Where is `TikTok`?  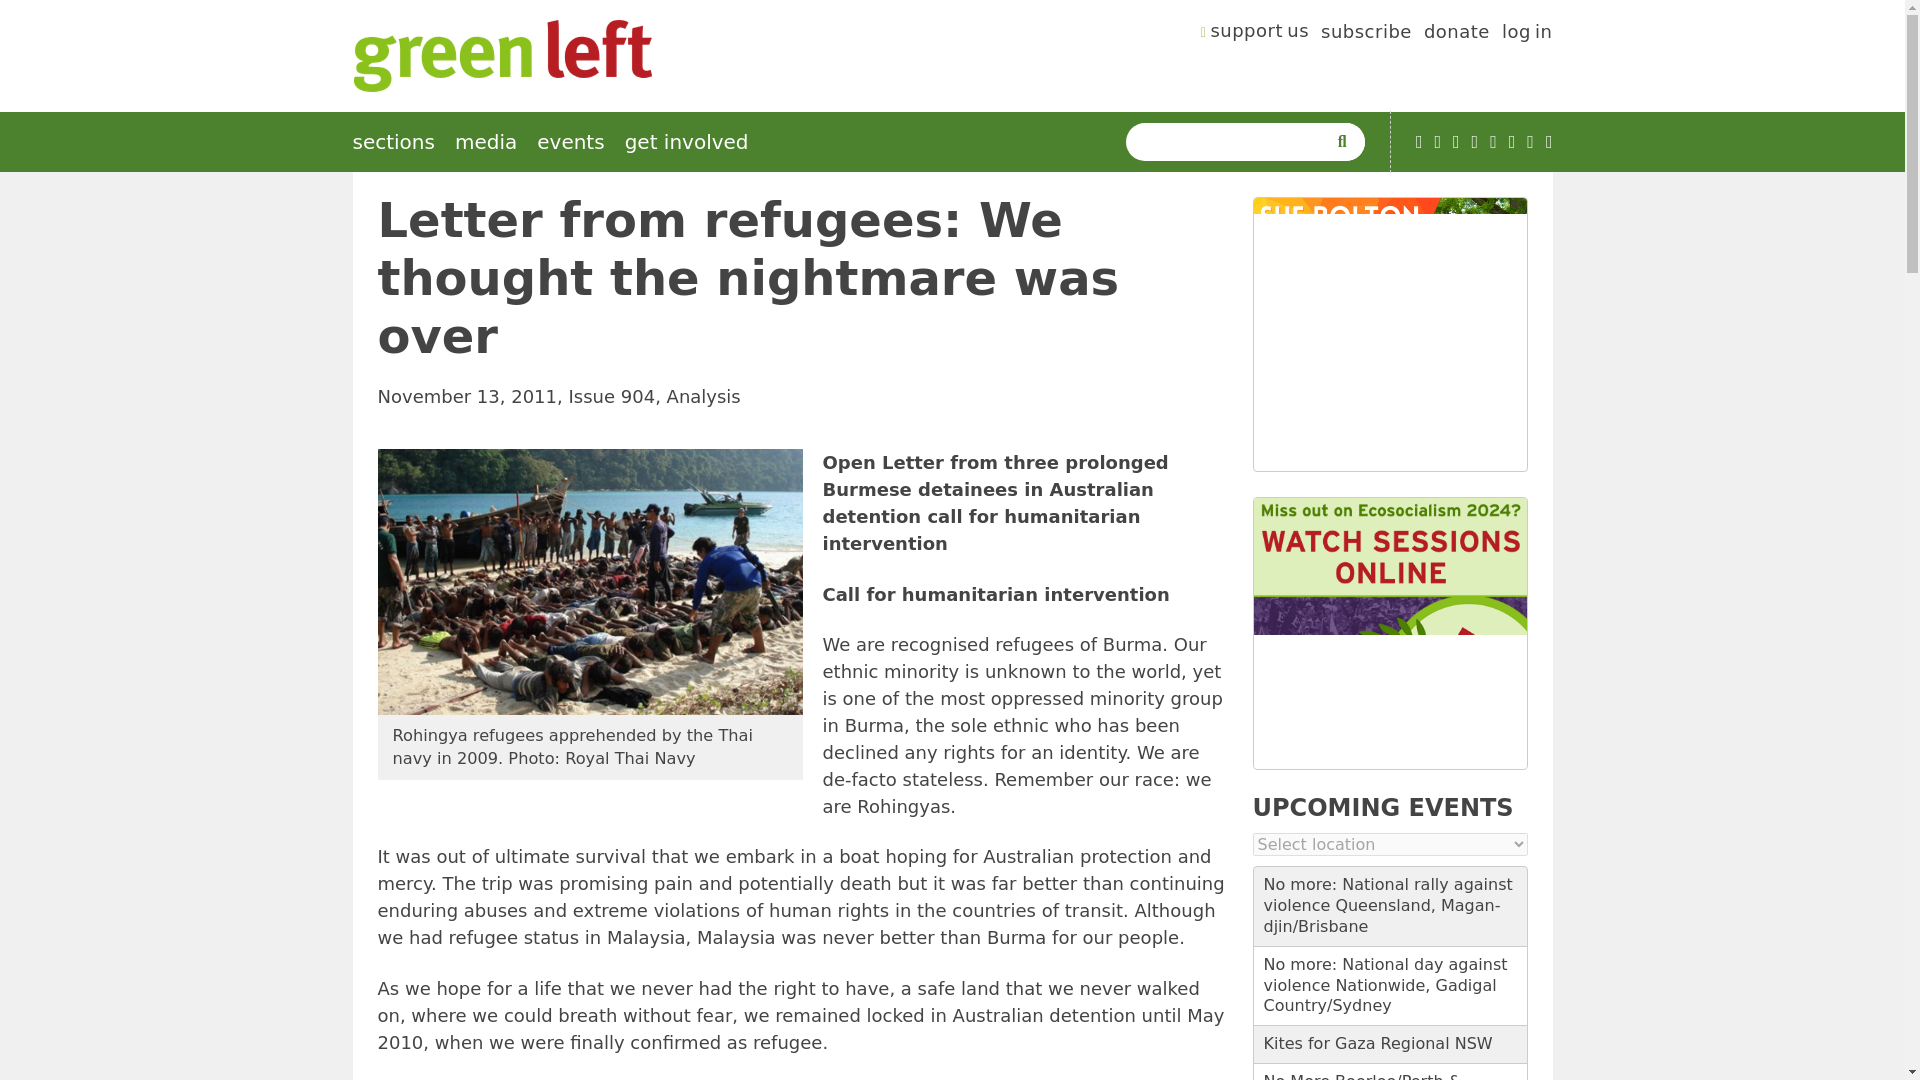 TikTok is located at coordinates (1475, 142).